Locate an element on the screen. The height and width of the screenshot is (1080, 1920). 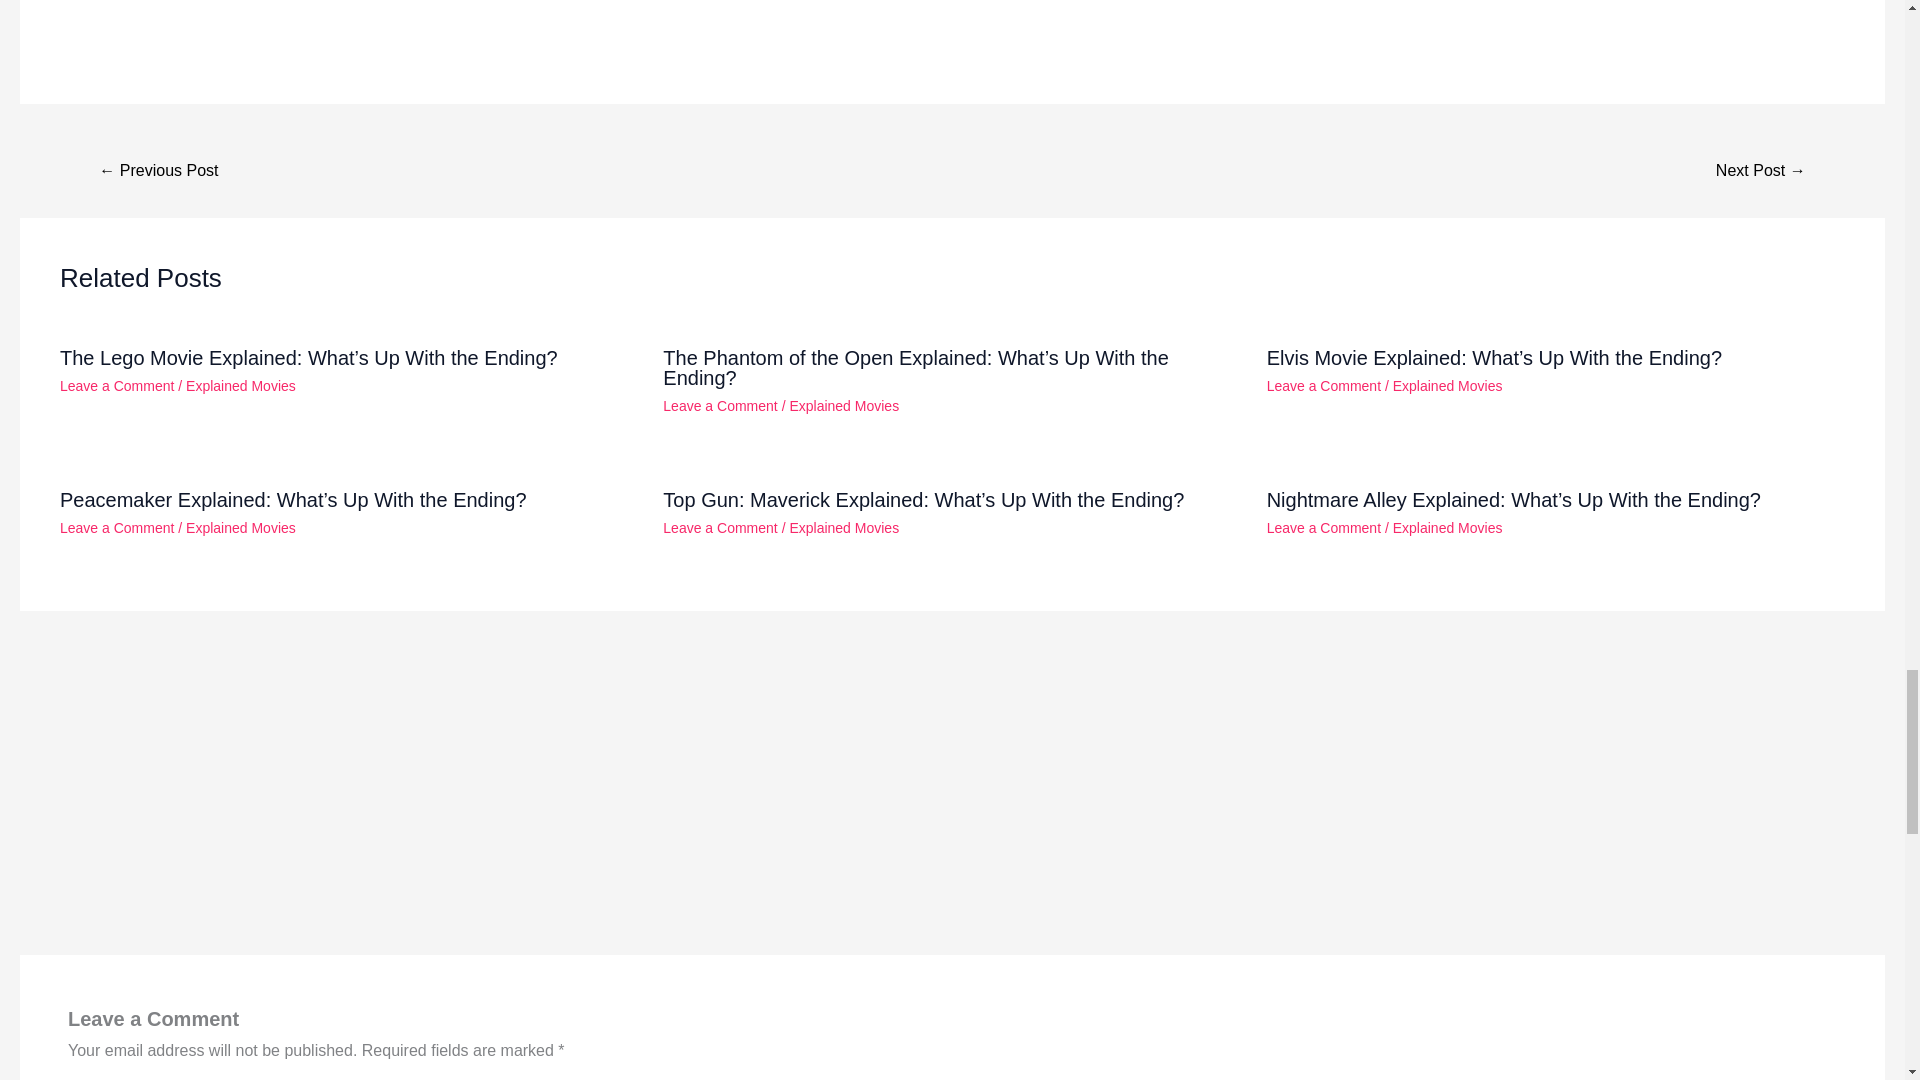
Explained Movies is located at coordinates (240, 386).